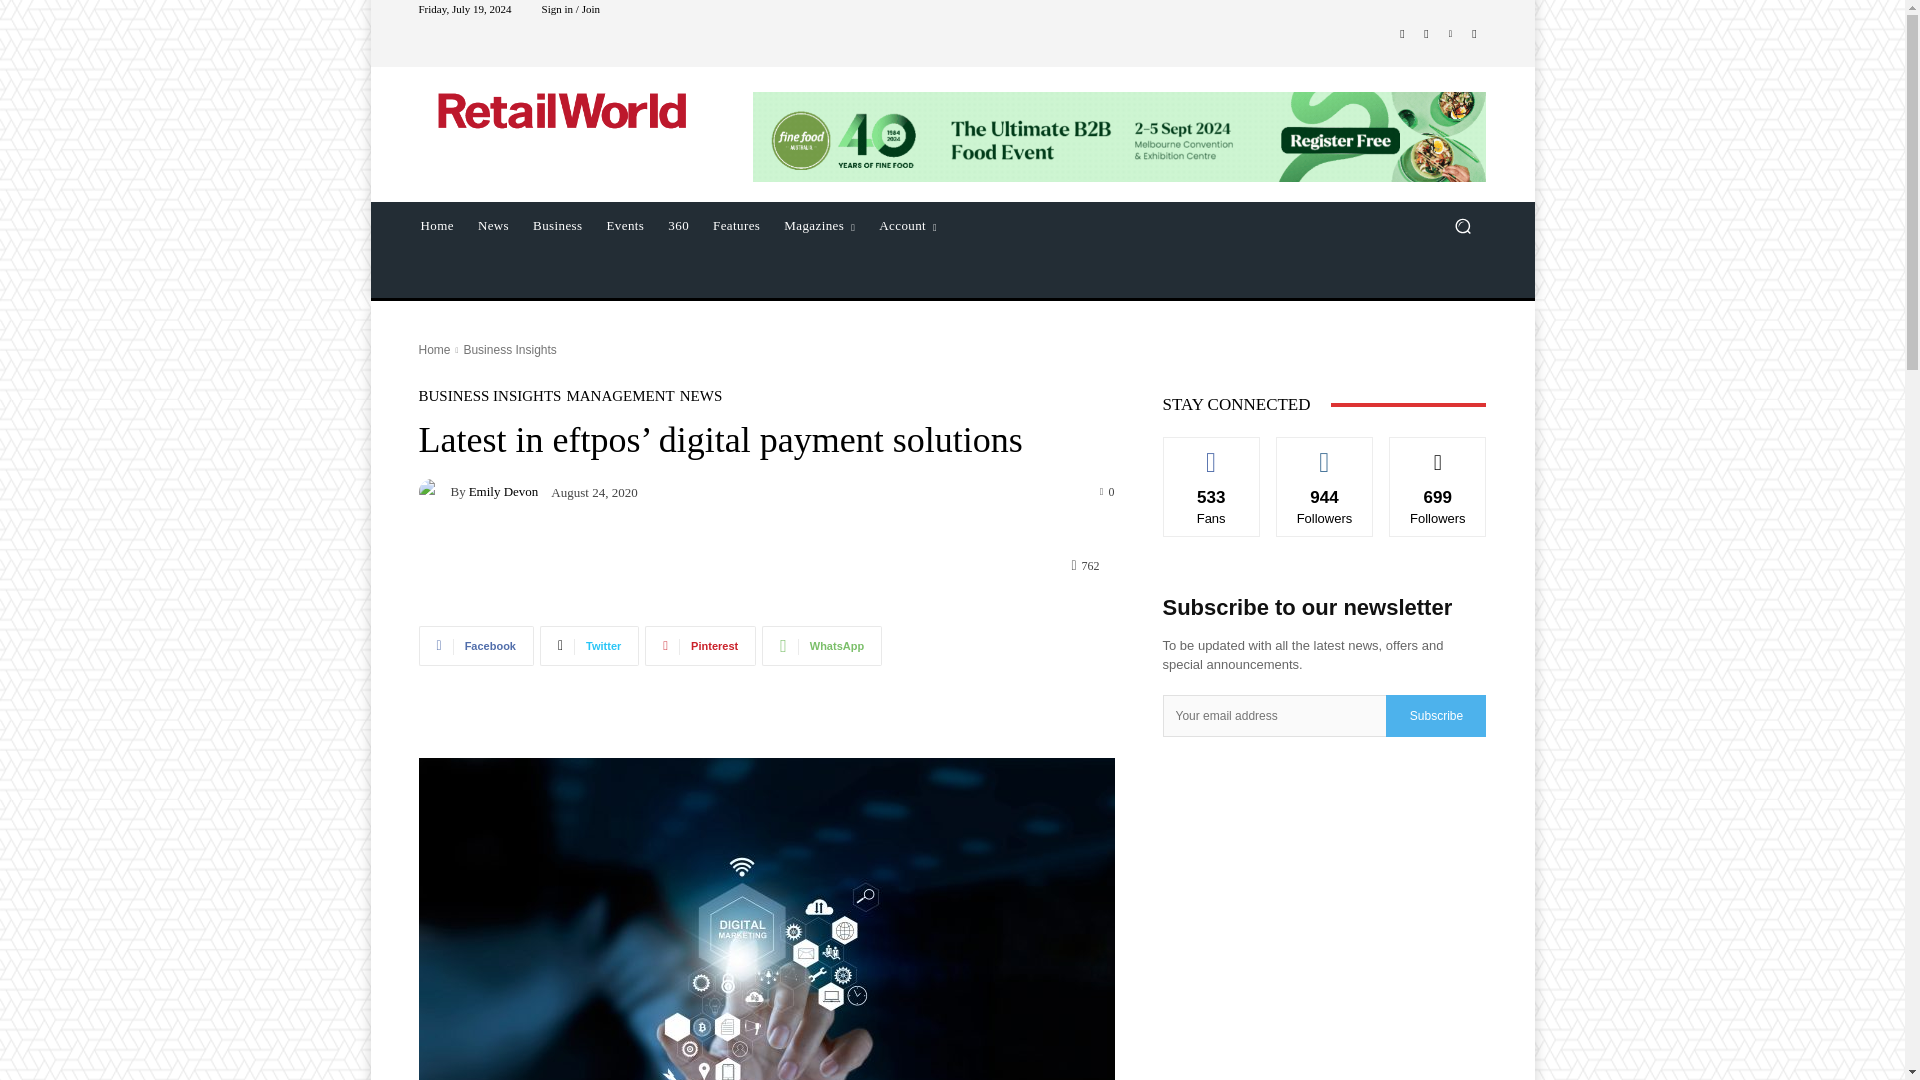 The width and height of the screenshot is (1920, 1080). I want to click on 360, so click(678, 225).